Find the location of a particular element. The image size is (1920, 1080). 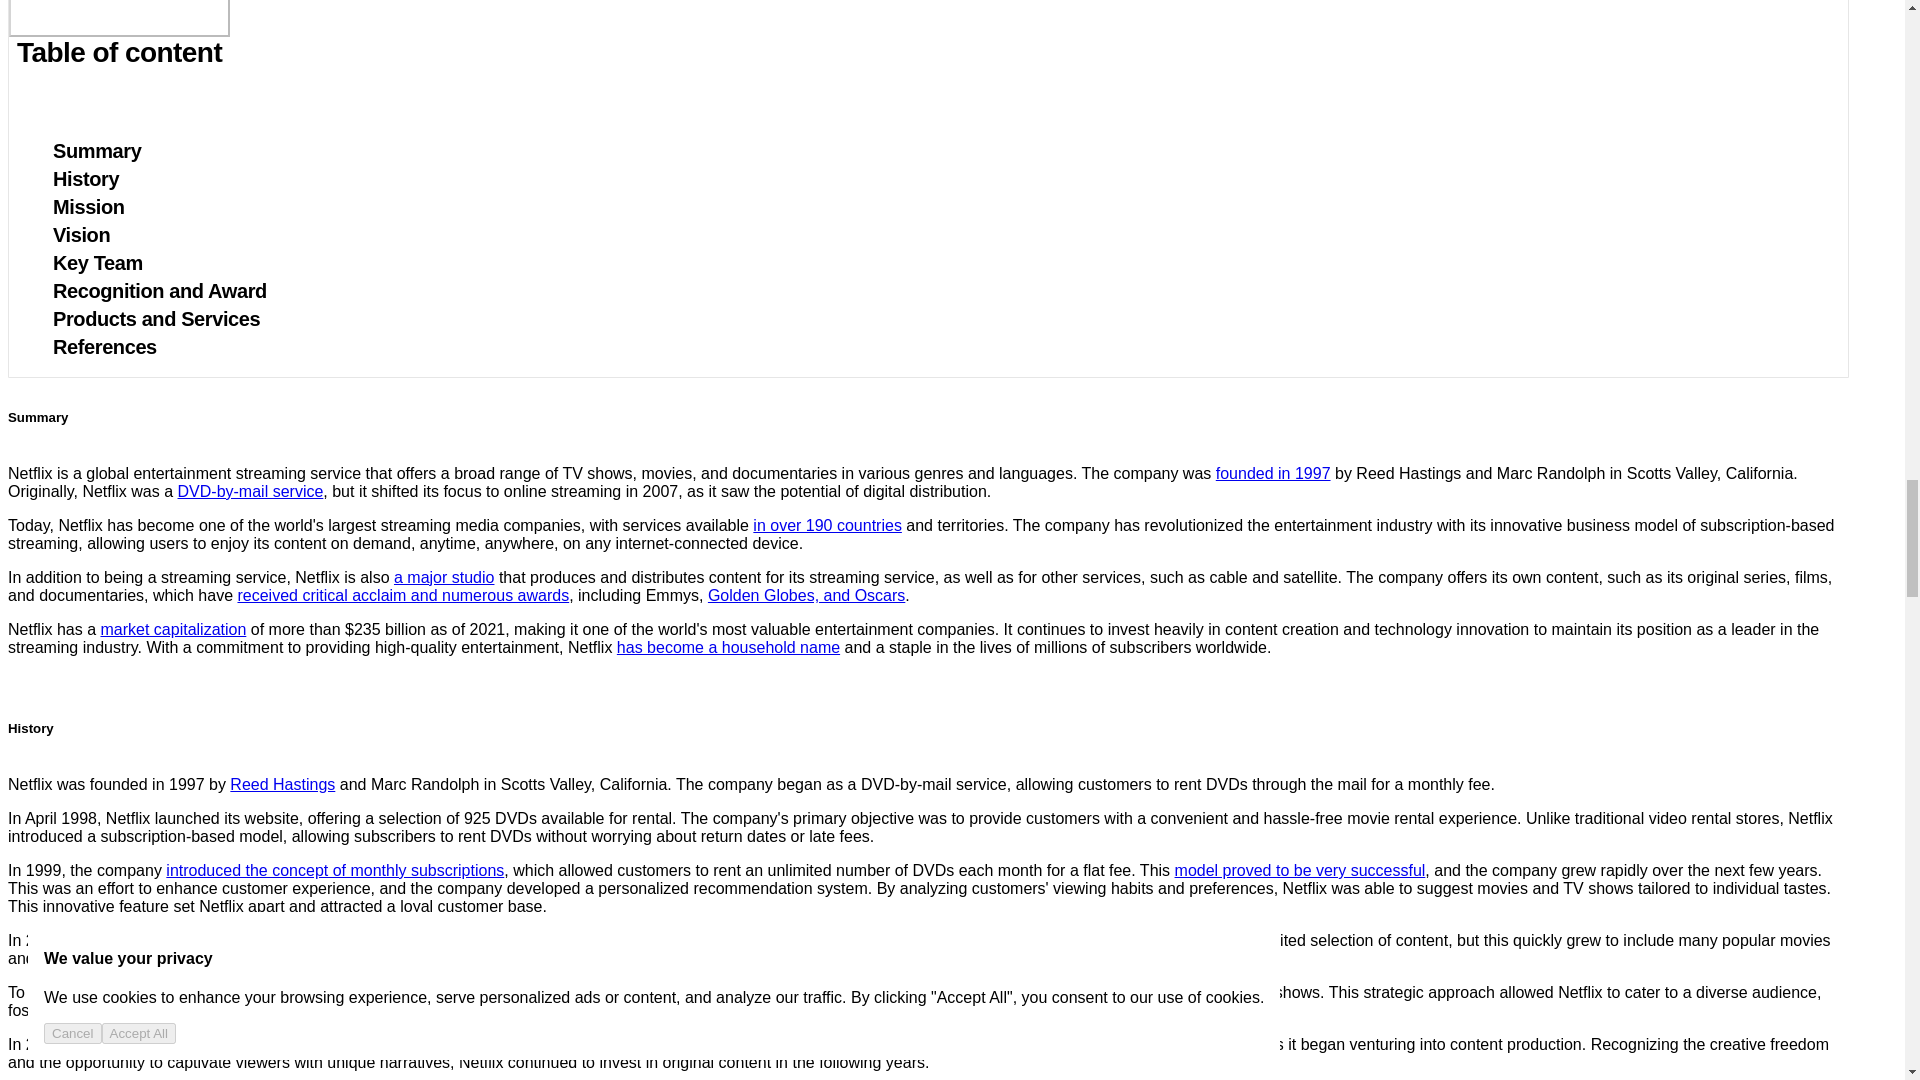

founded in 1997 is located at coordinates (1272, 473).